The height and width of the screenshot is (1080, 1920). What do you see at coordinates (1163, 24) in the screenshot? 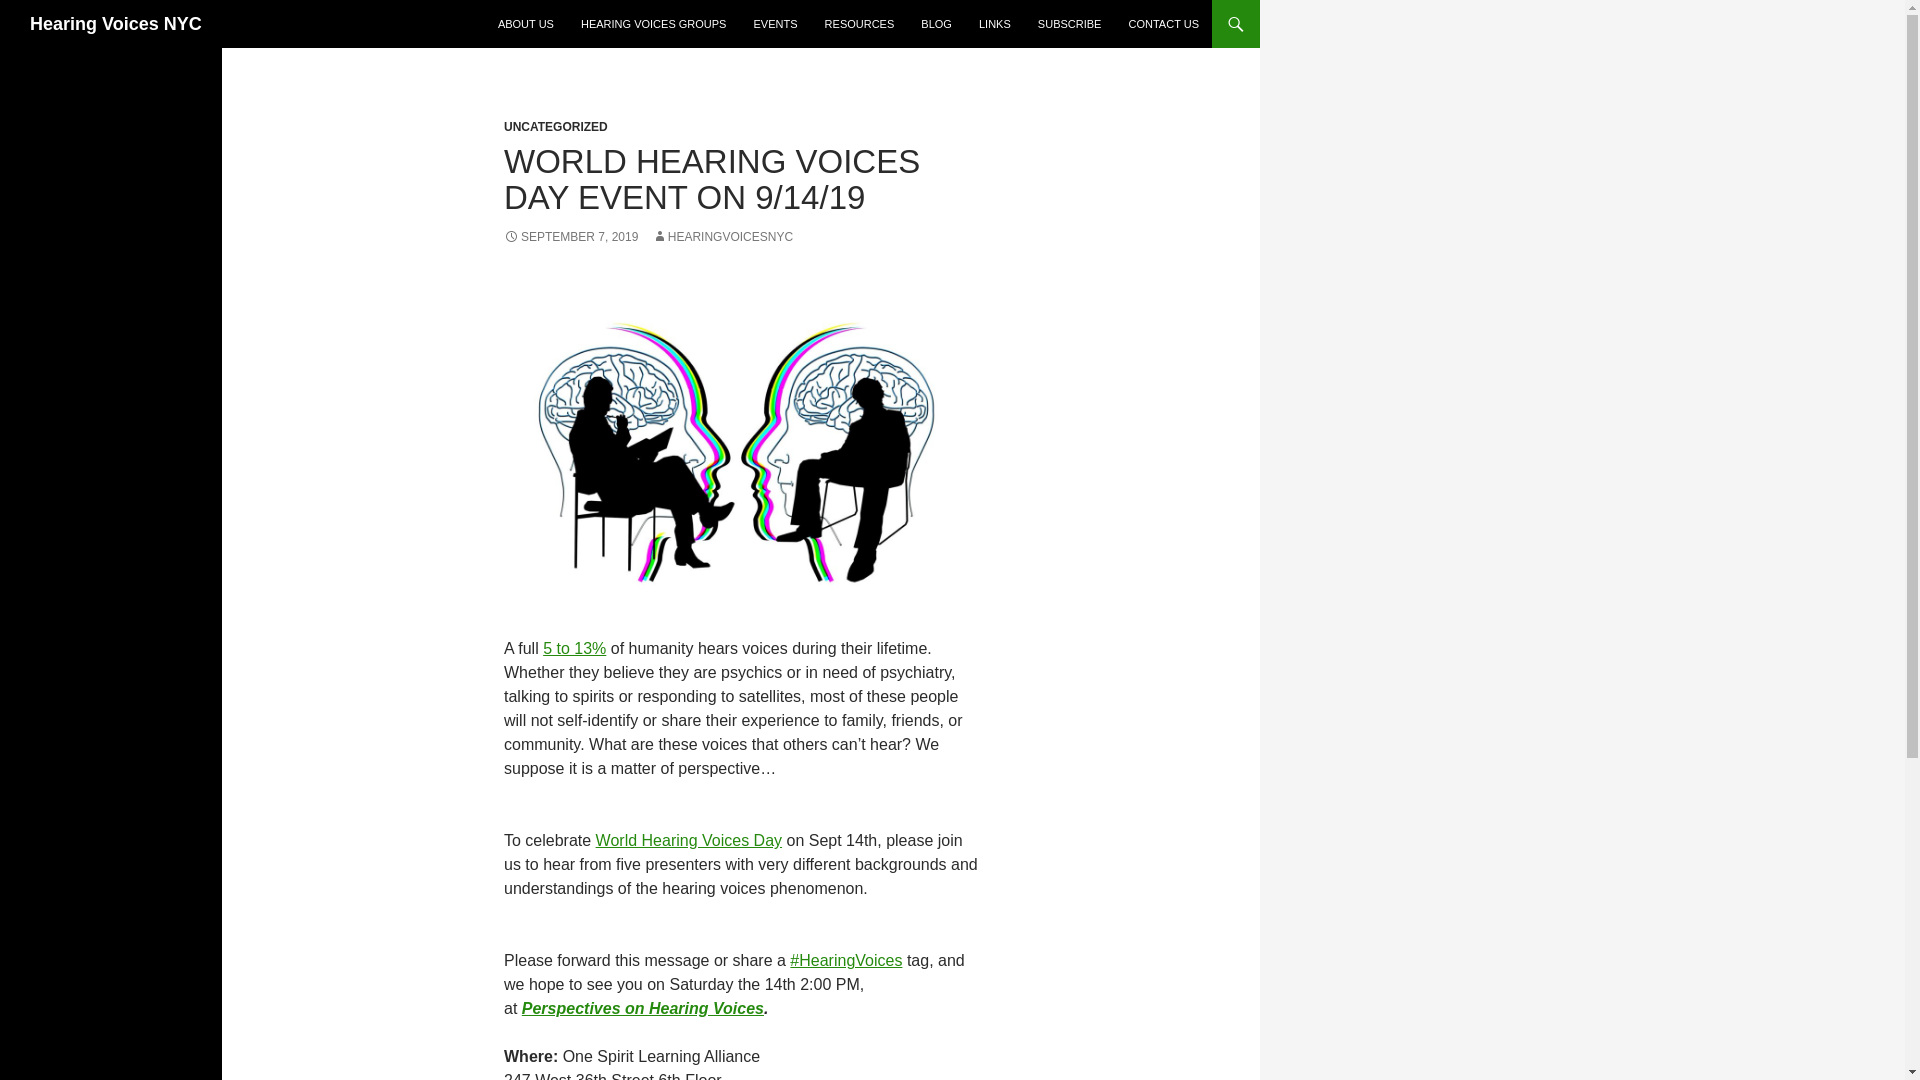
I see `CONTACT US` at bounding box center [1163, 24].